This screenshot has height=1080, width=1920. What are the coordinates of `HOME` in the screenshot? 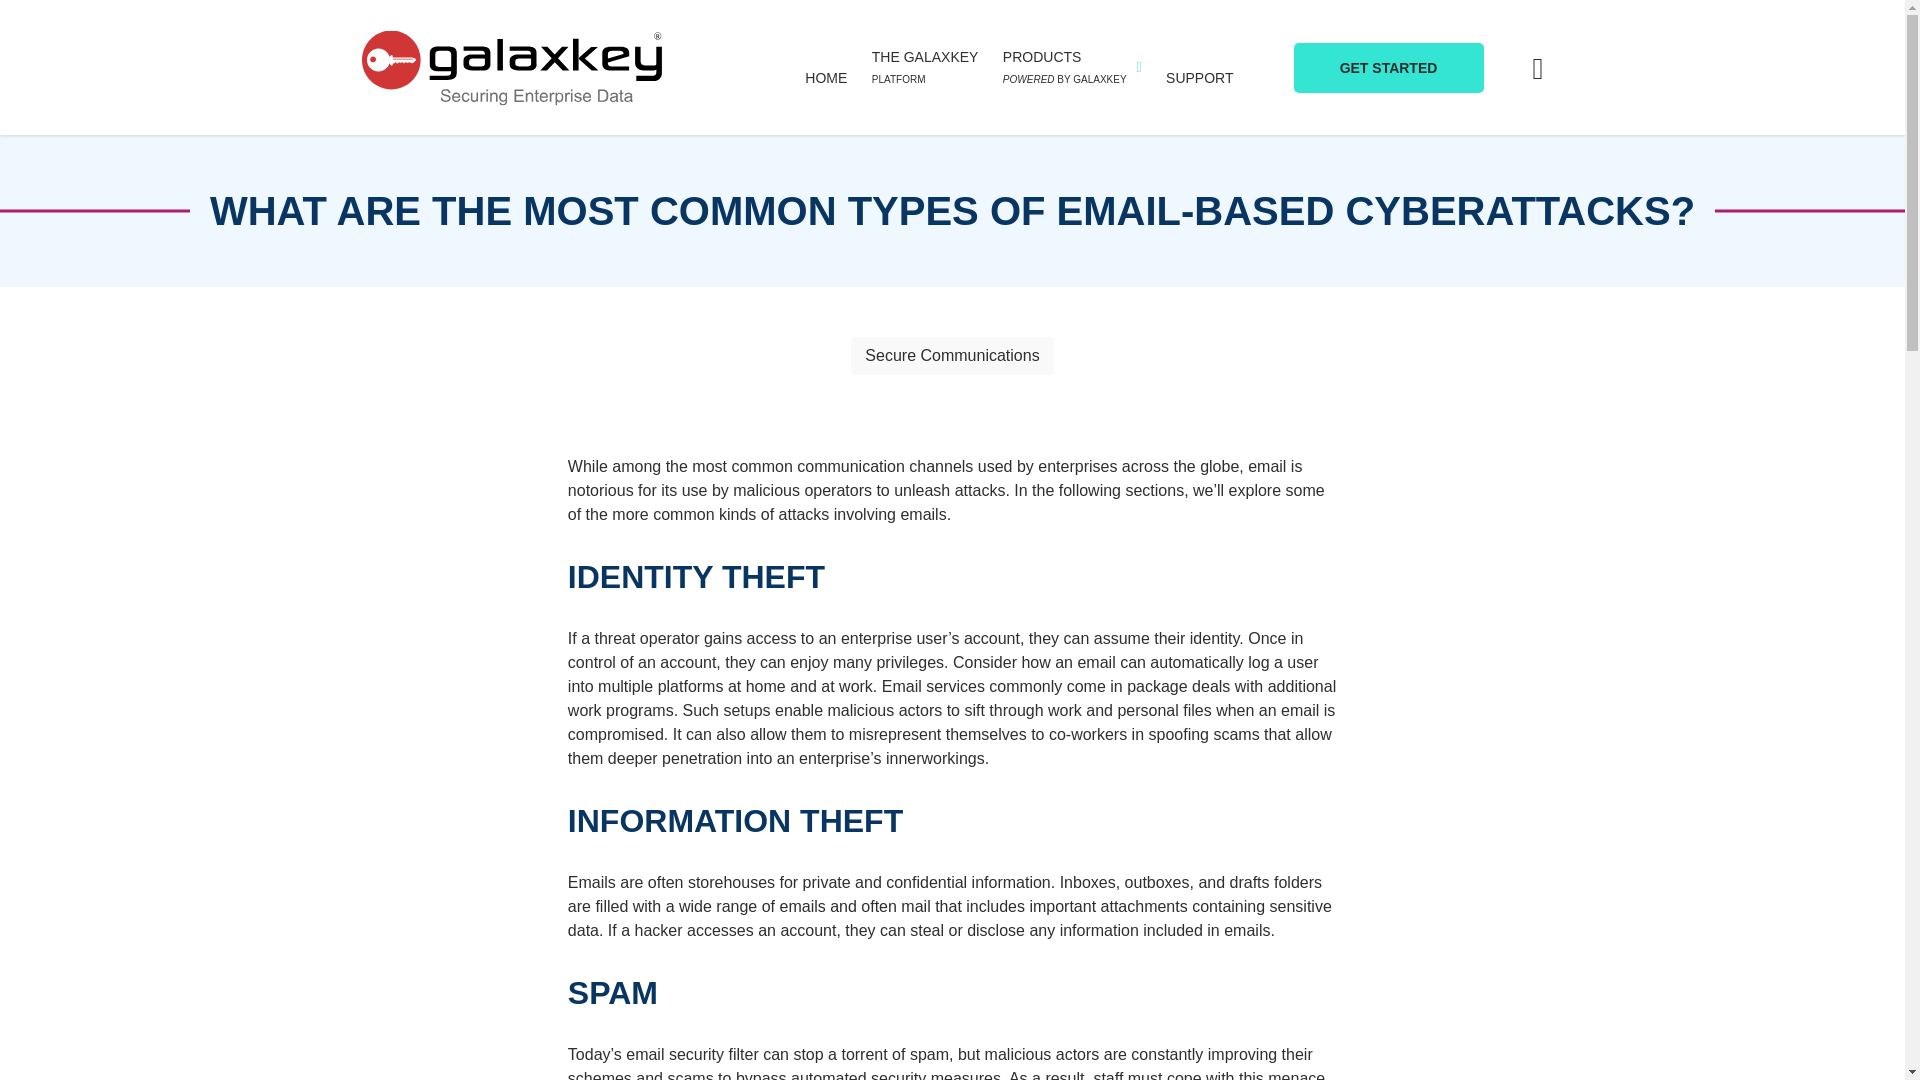 It's located at (925, 66).